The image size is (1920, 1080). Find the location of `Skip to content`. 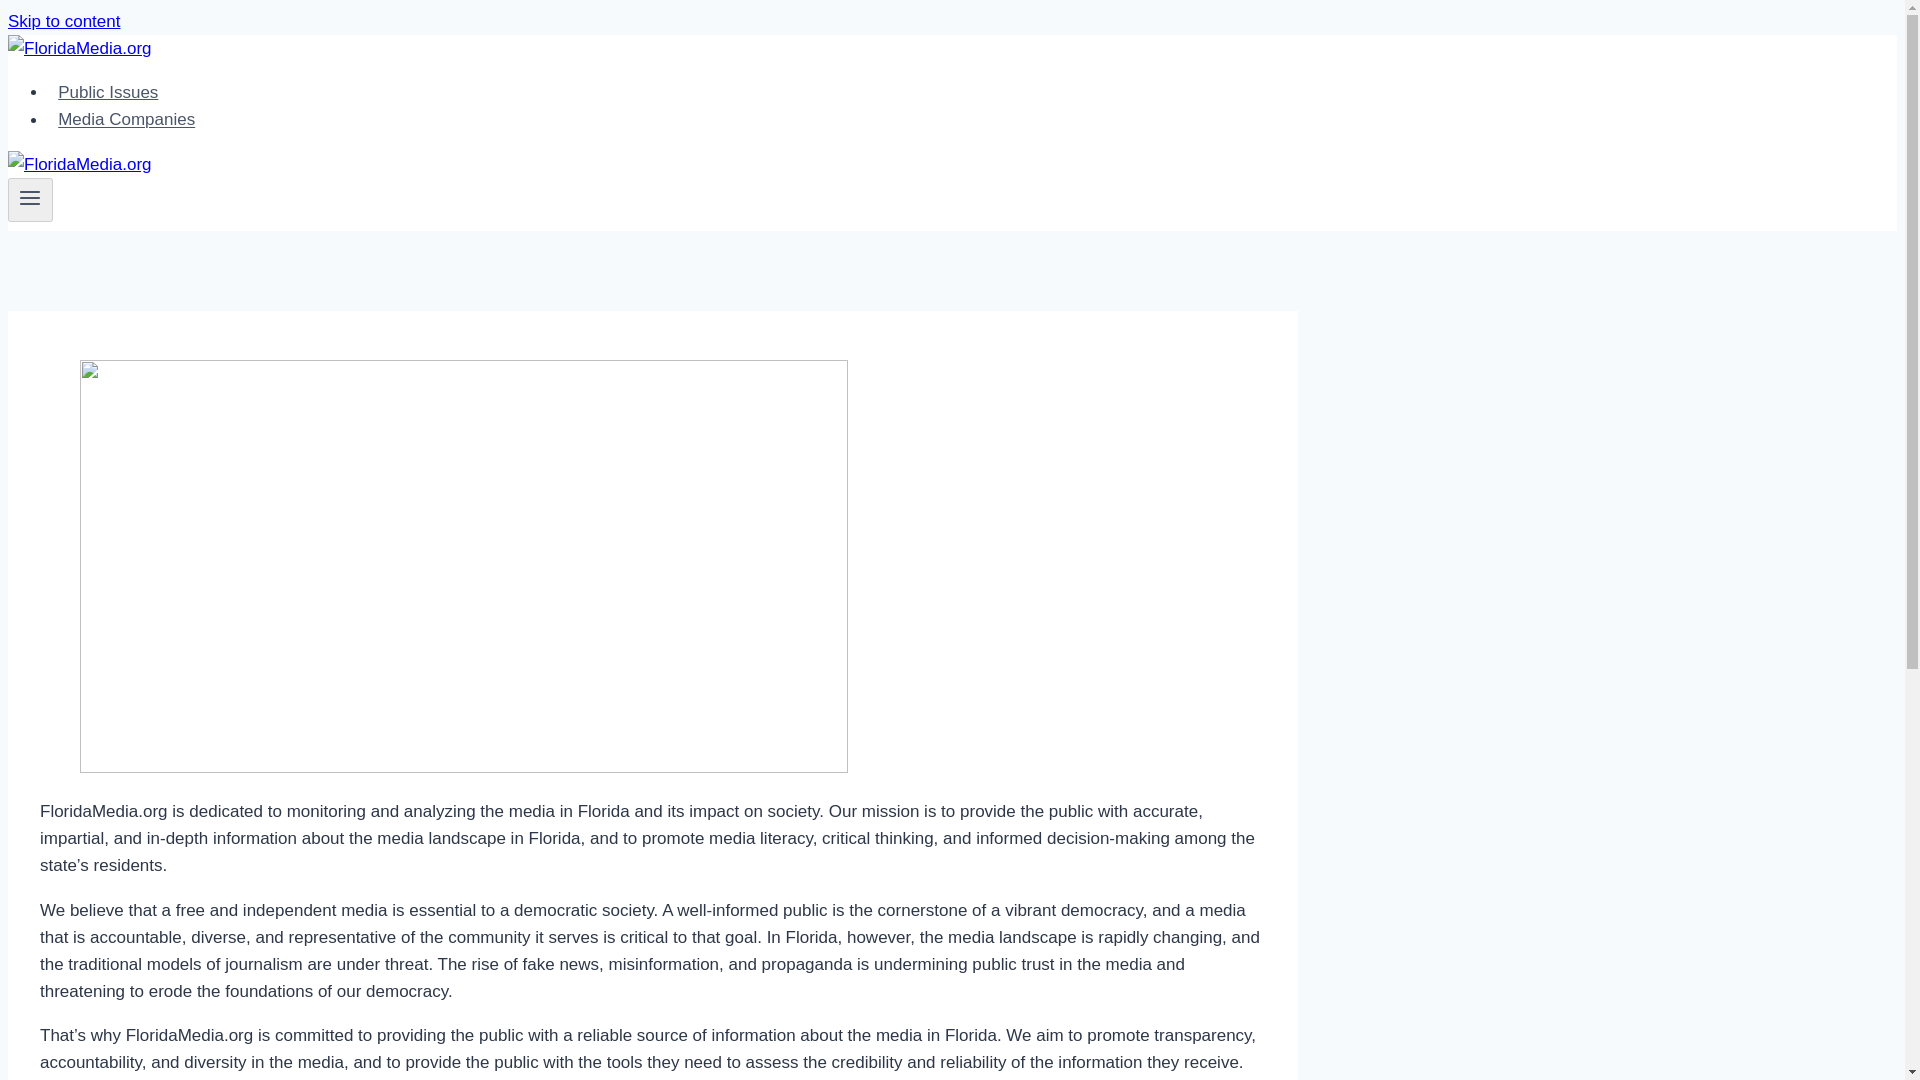

Skip to content is located at coordinates (63, 21).